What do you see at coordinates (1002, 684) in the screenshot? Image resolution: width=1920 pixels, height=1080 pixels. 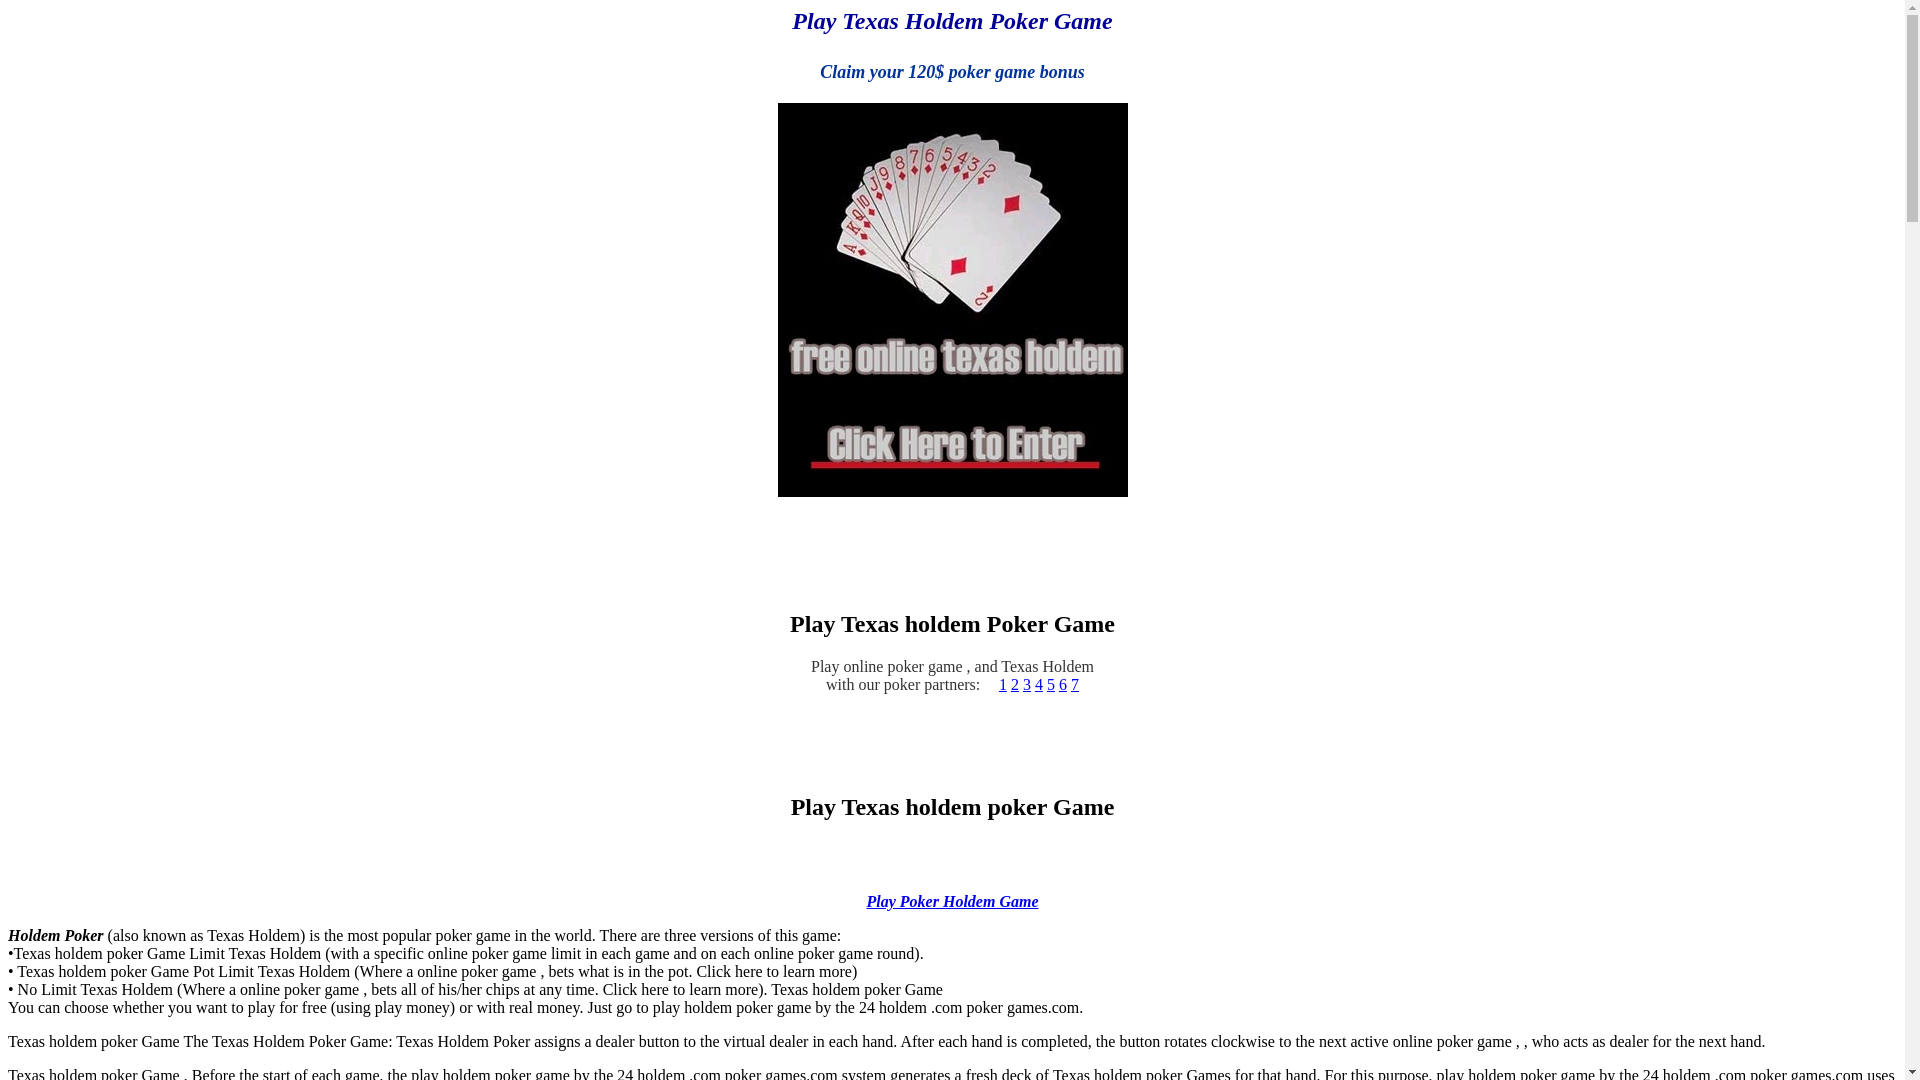 I see `1` at bounding box center [1002, 684].